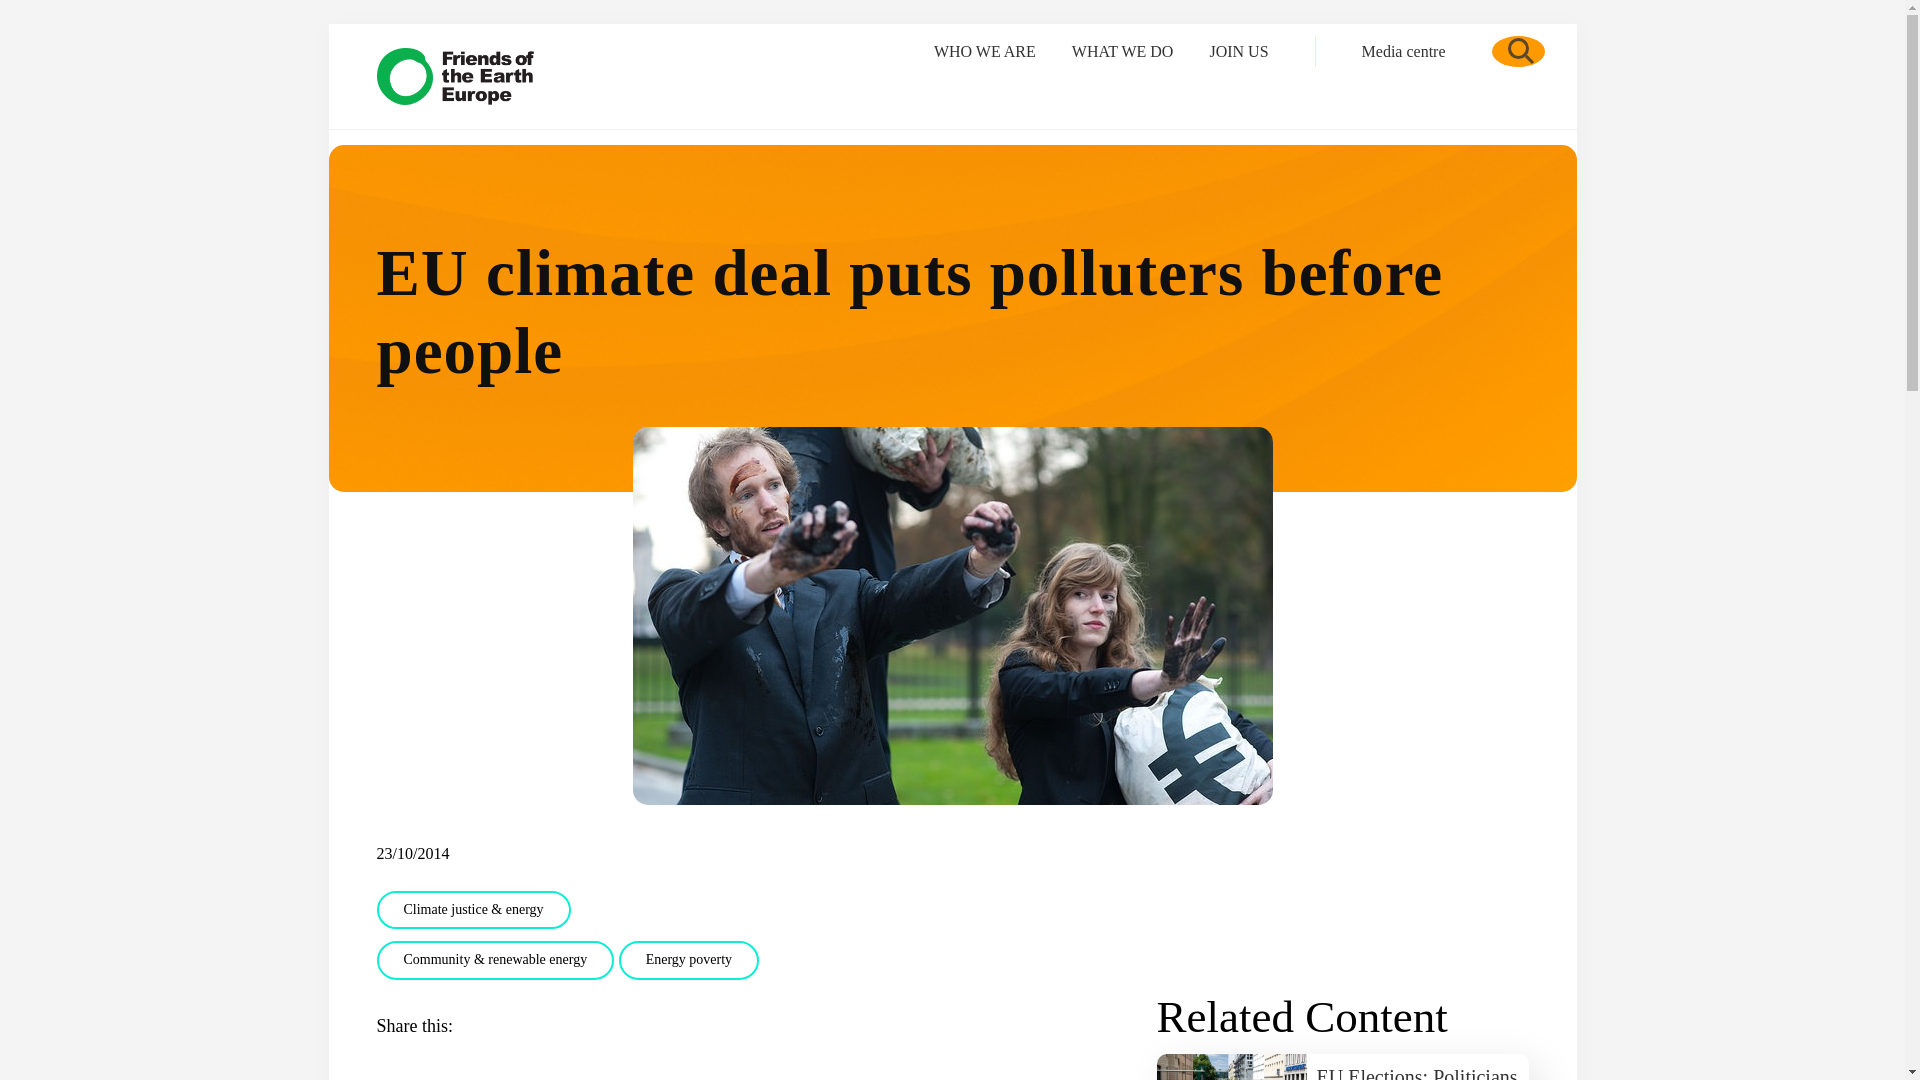 The image size is (1920, 1080). What do you see at coordinates (1403, 50) in the screenshot?
I see `Media centre` at bounding box center [1403, 50].